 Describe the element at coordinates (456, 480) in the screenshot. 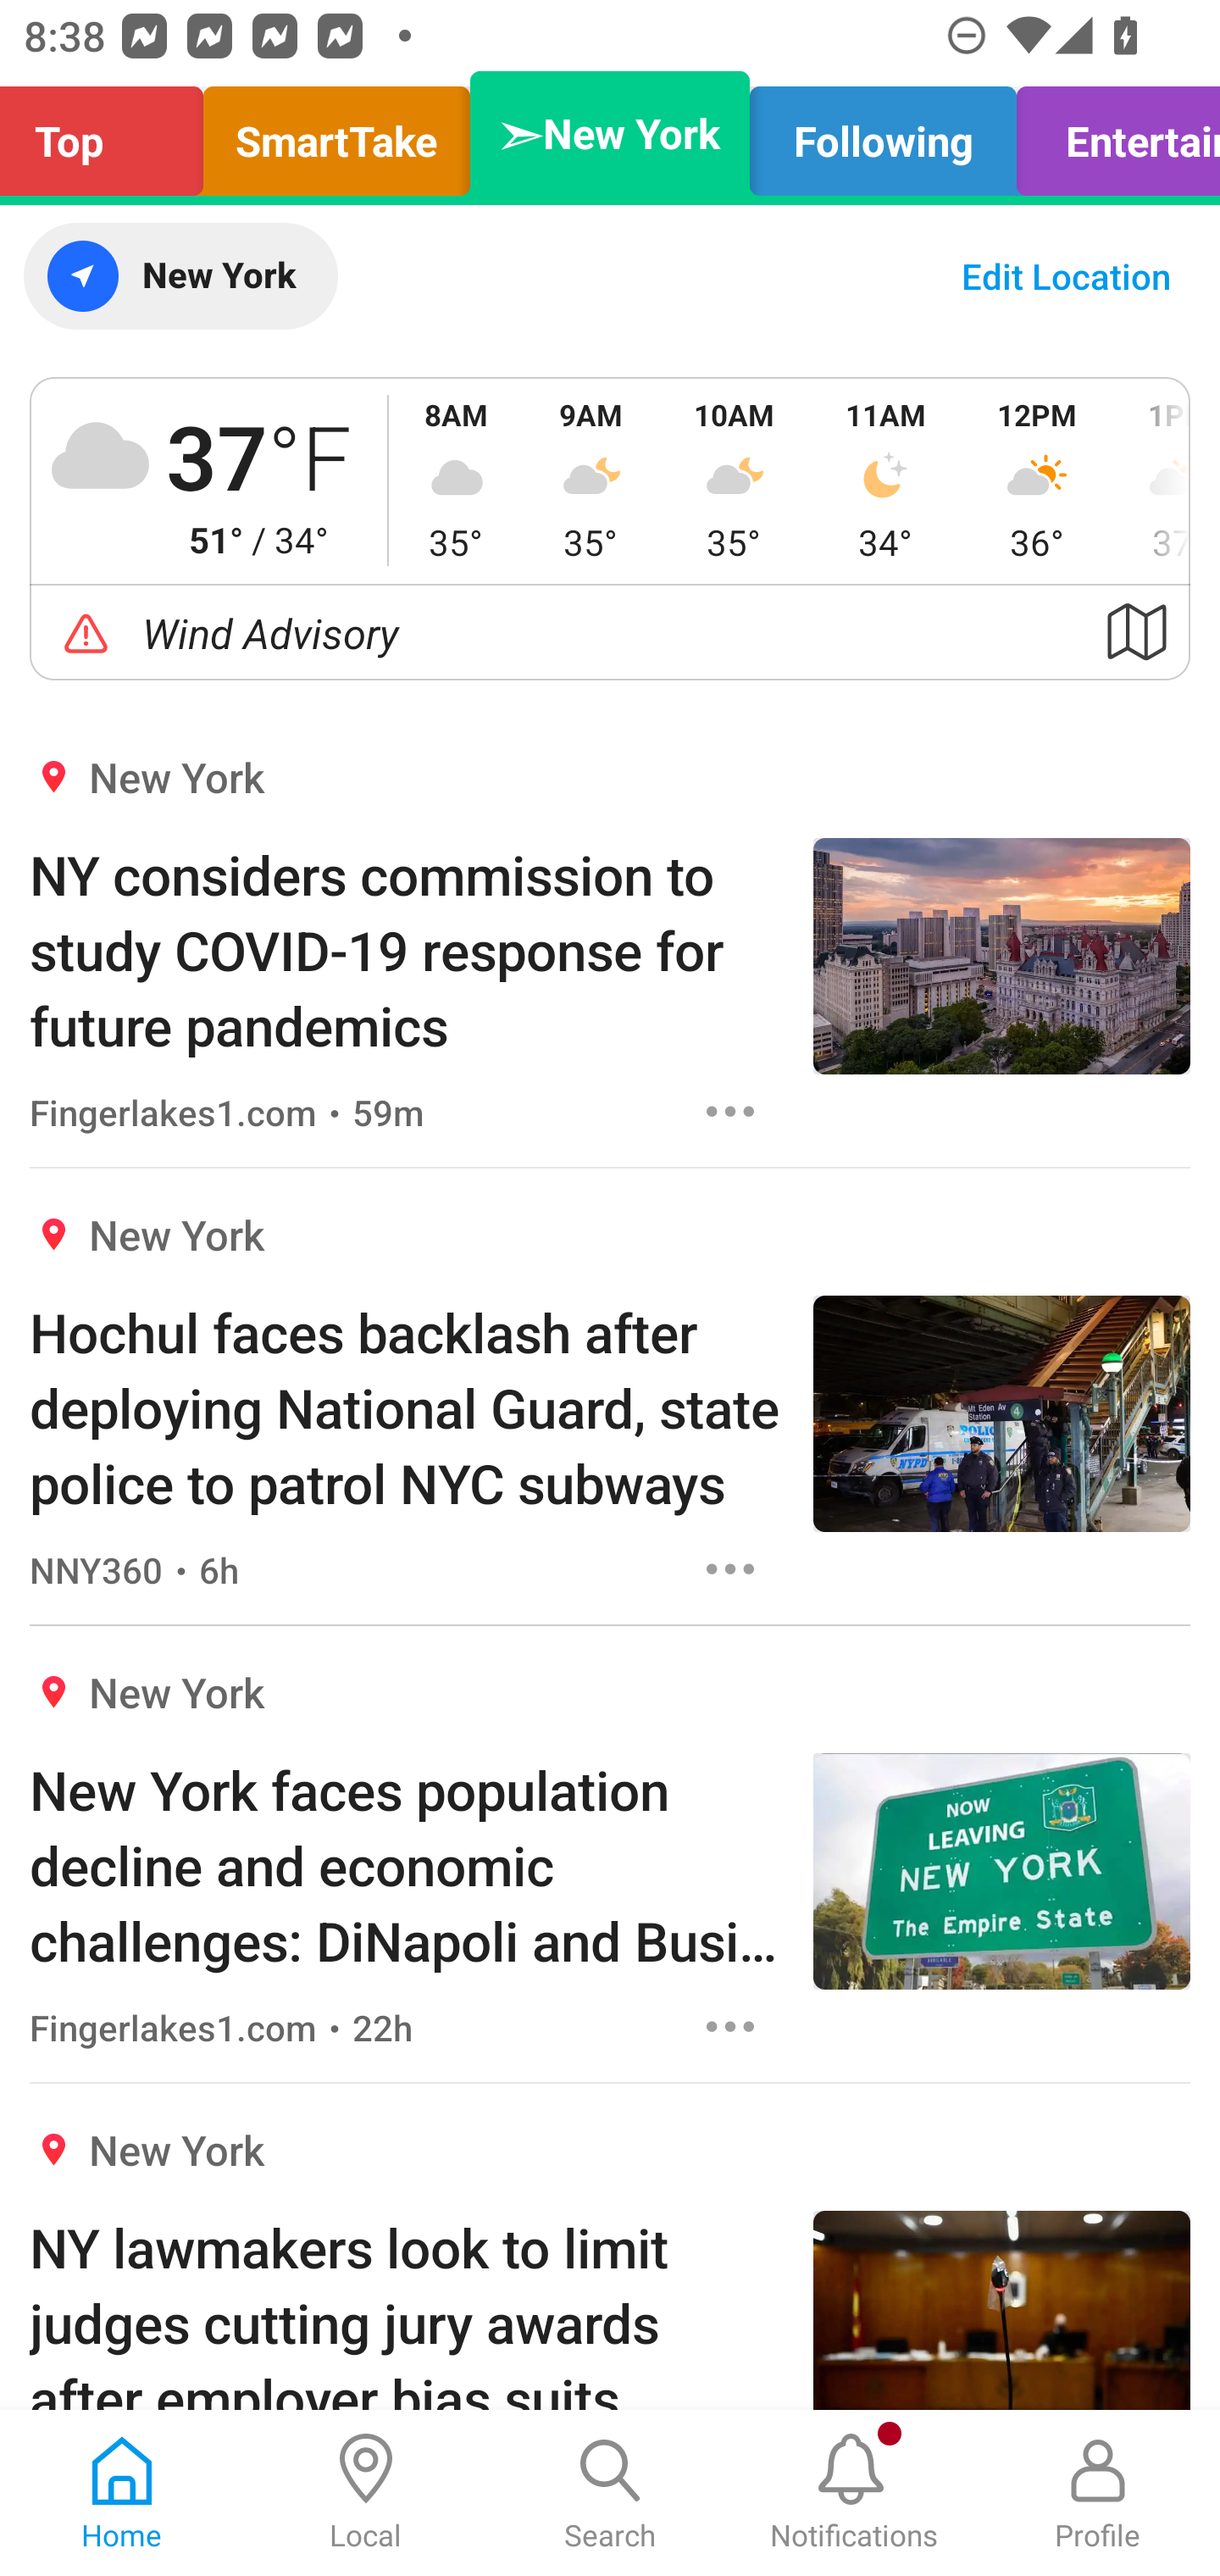

I see `8AM 35°` at that location.